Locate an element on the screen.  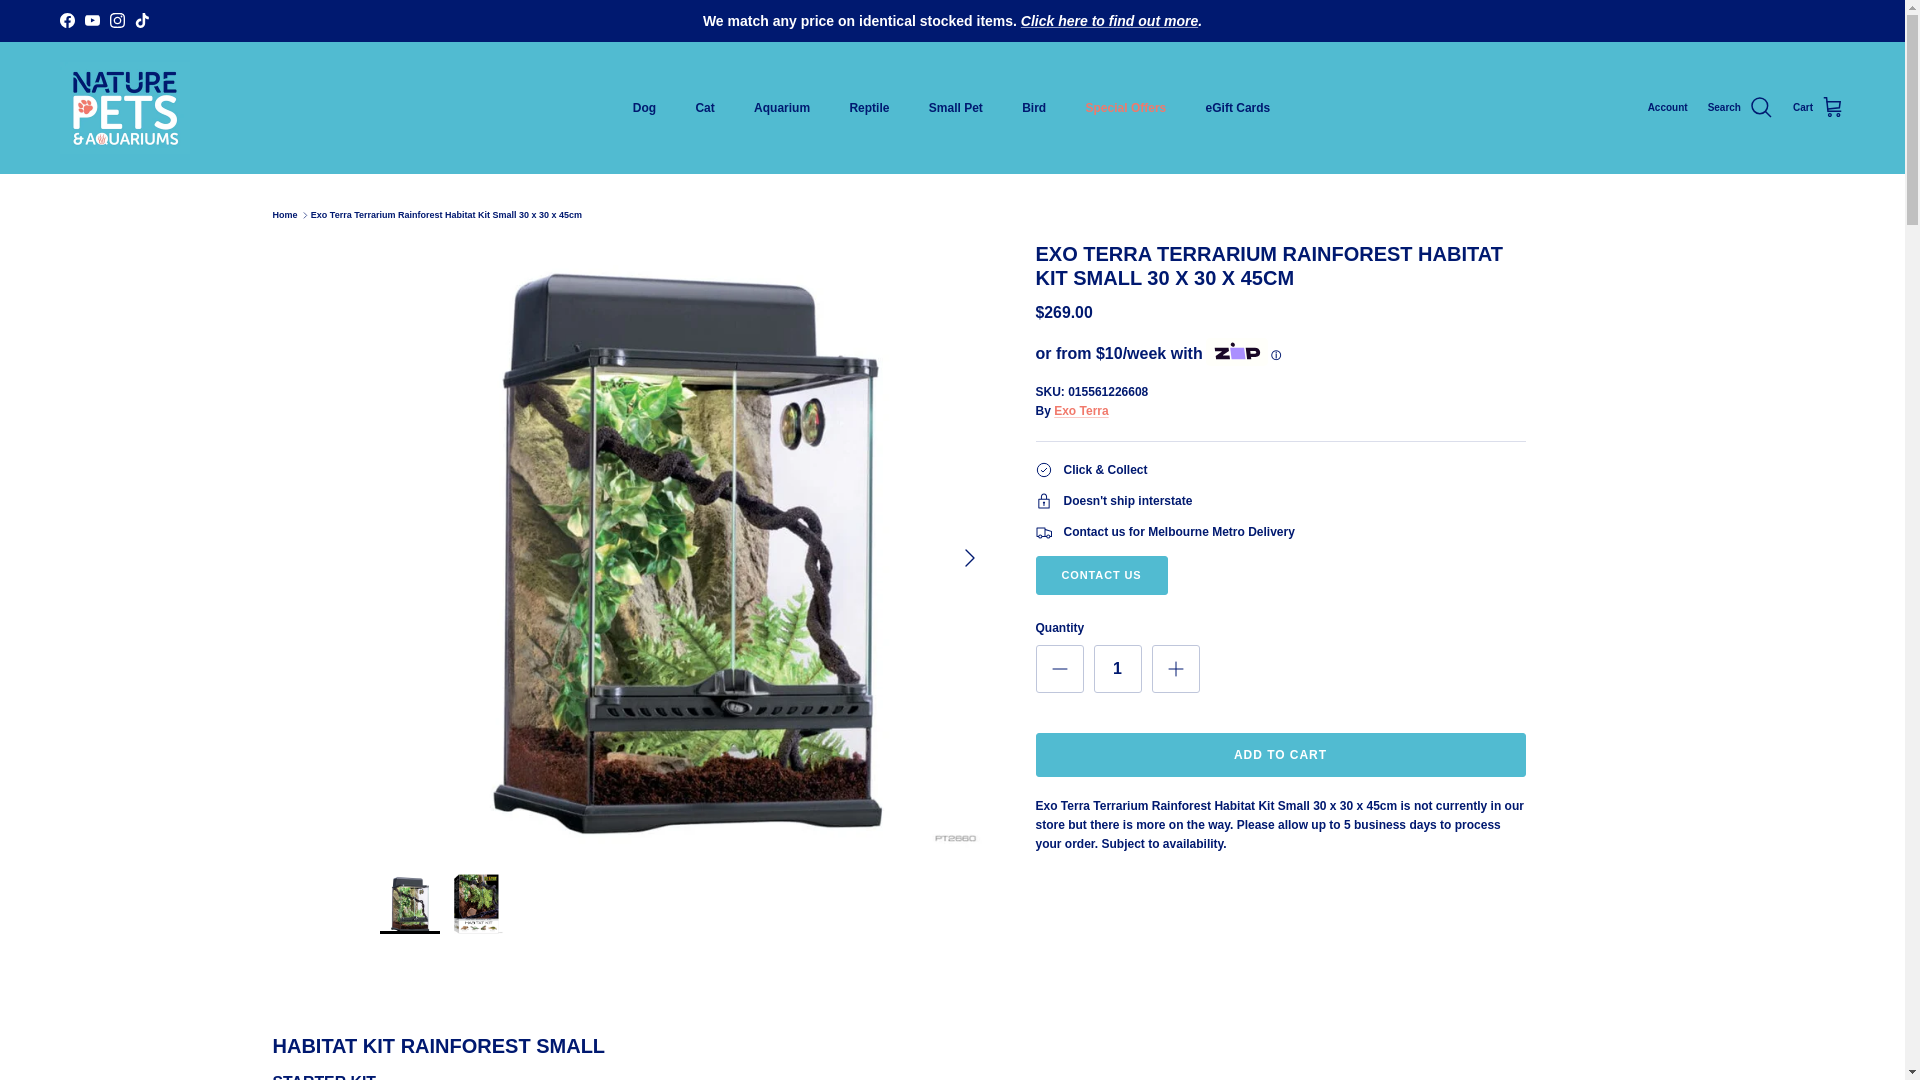
YouTube is located at coordinates (92, 20).